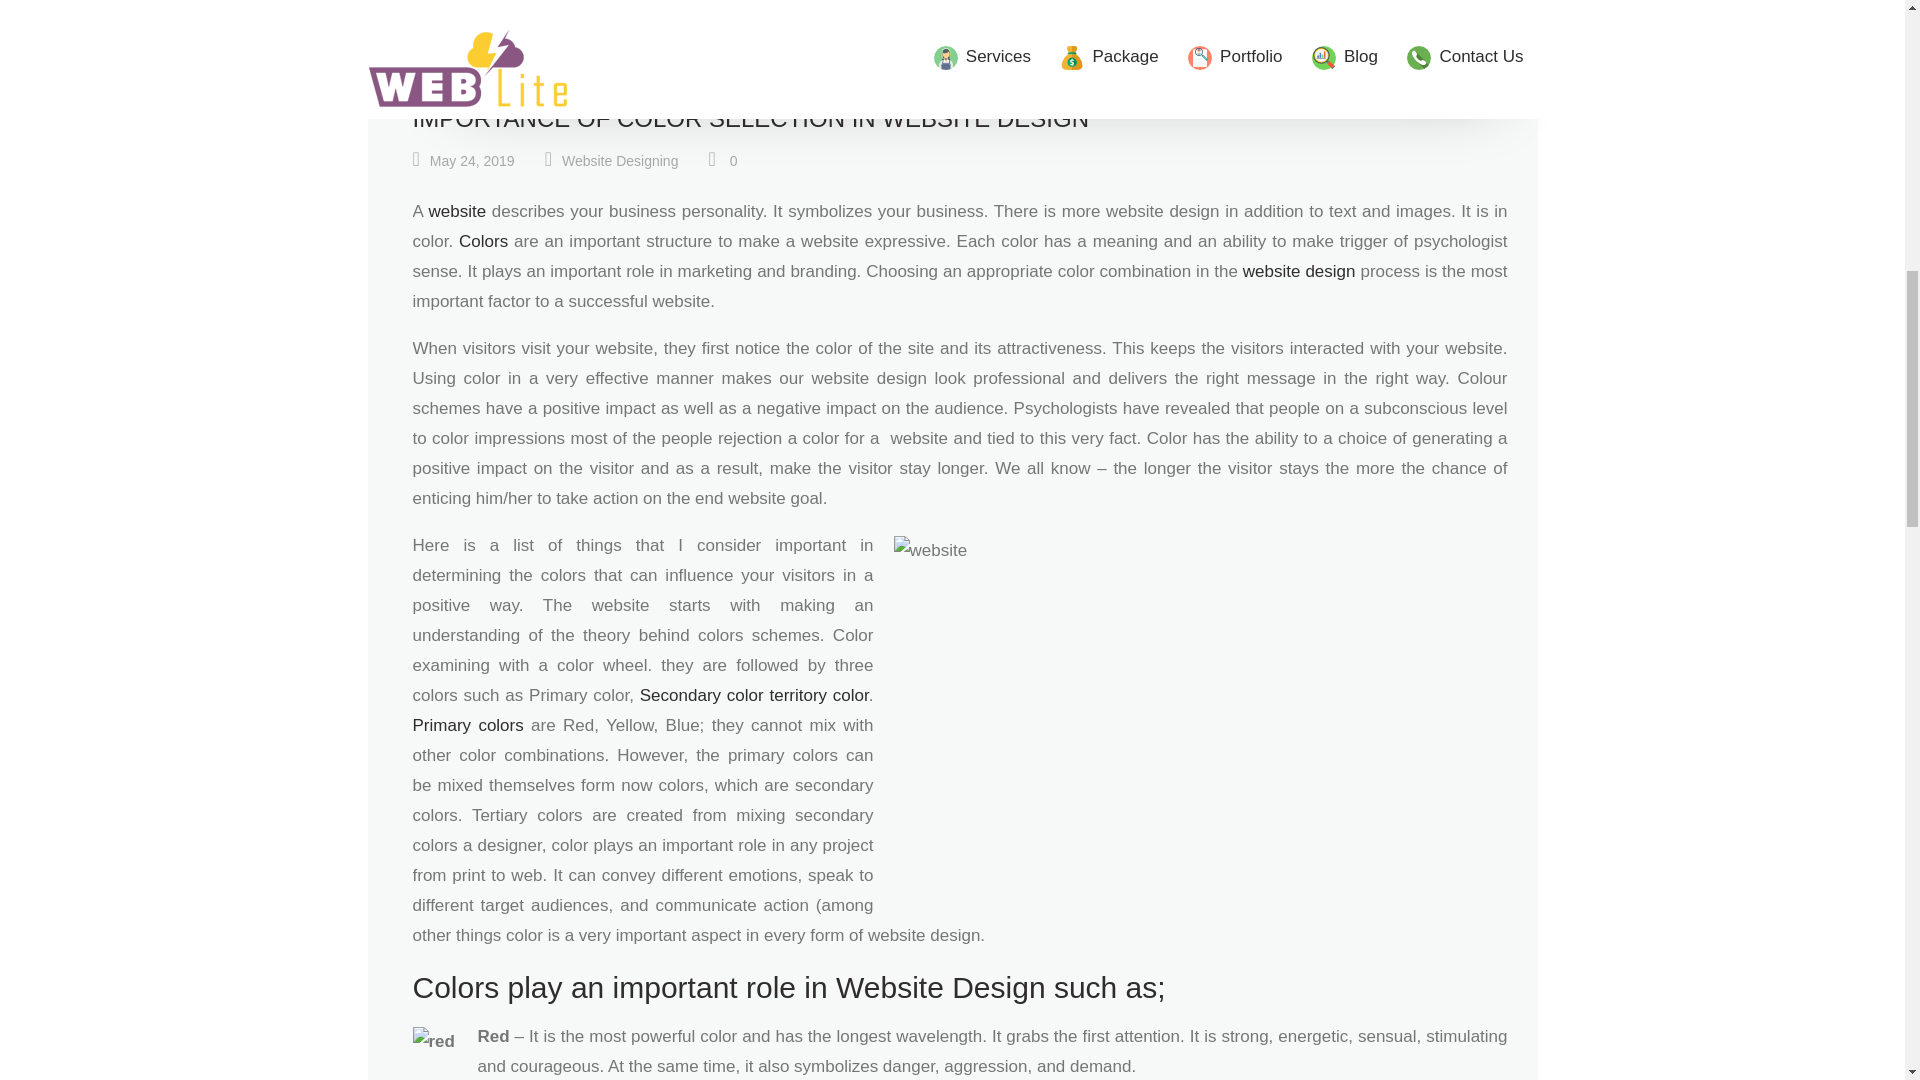  I want to click on Primary colors, so click(467, 726).